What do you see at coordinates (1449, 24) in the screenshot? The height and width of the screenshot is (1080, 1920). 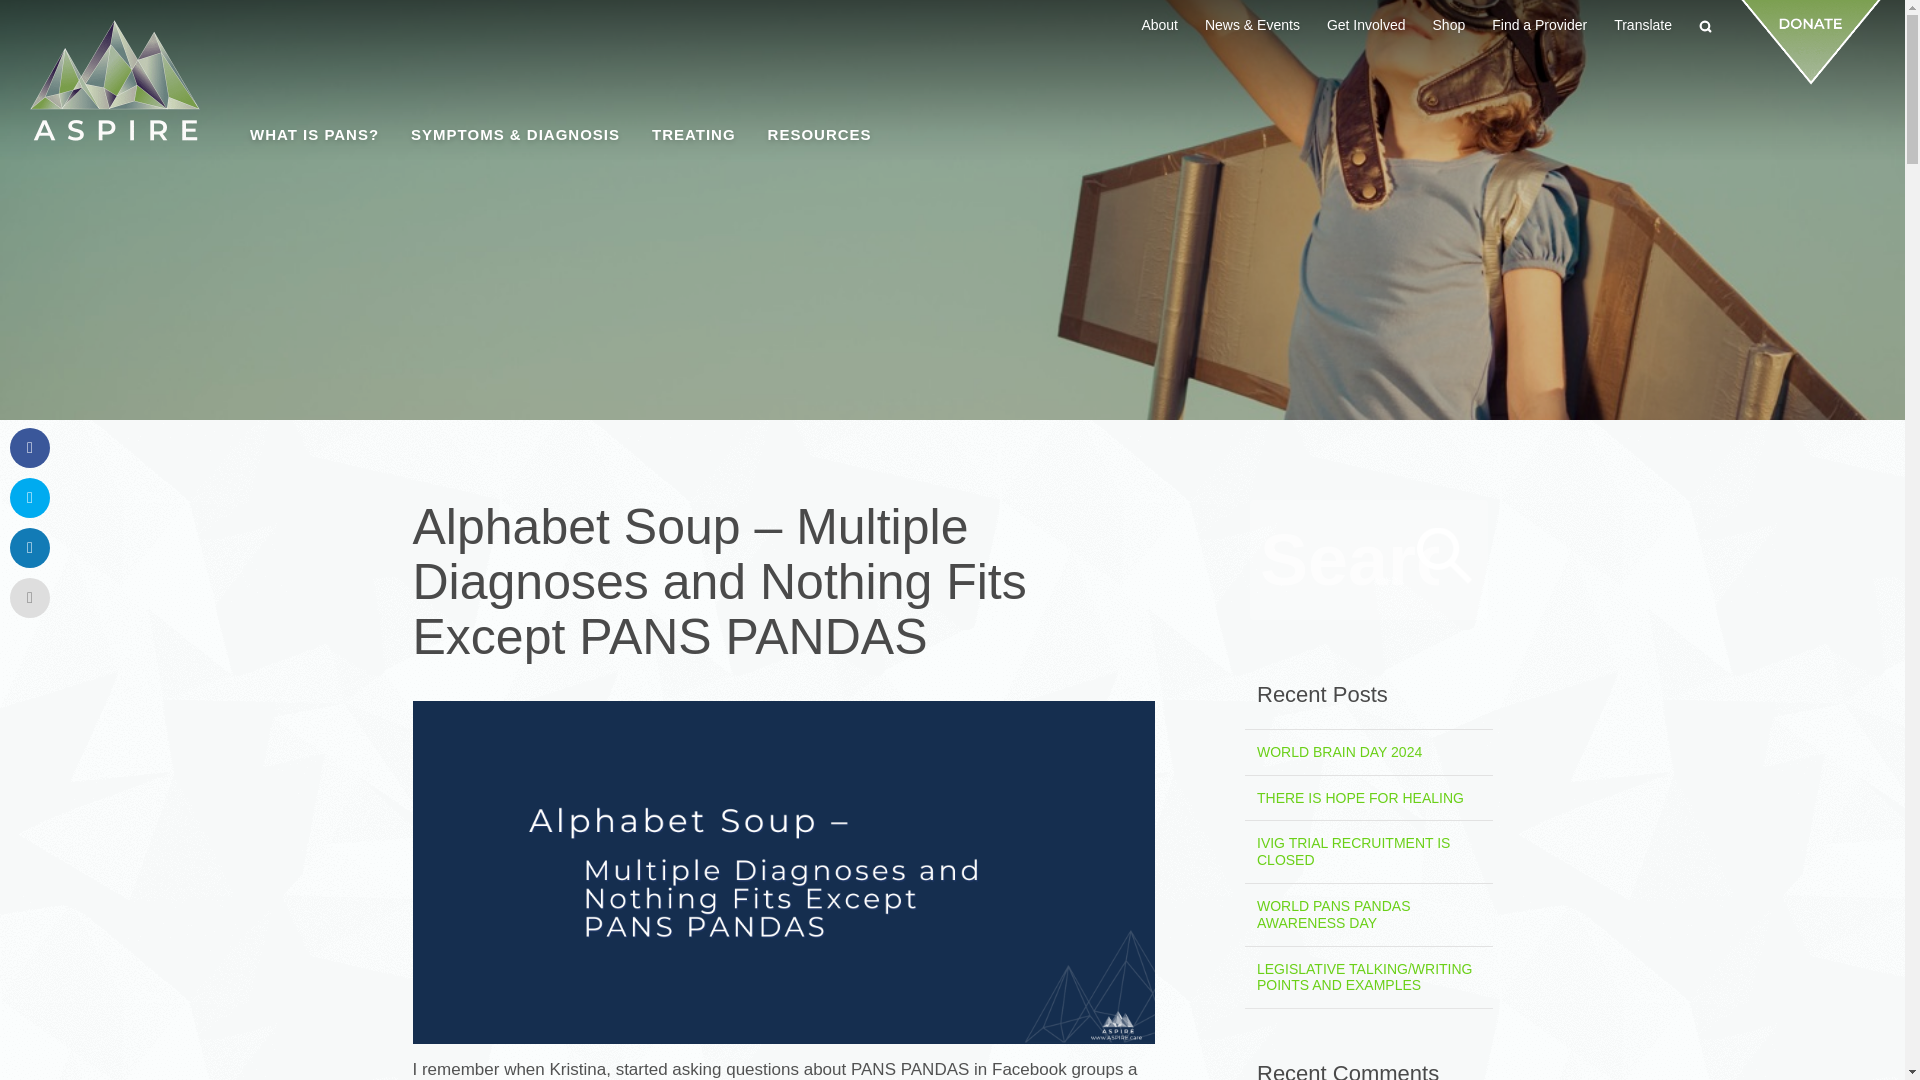 I see `Shop` at bounding box center [1449, 24].